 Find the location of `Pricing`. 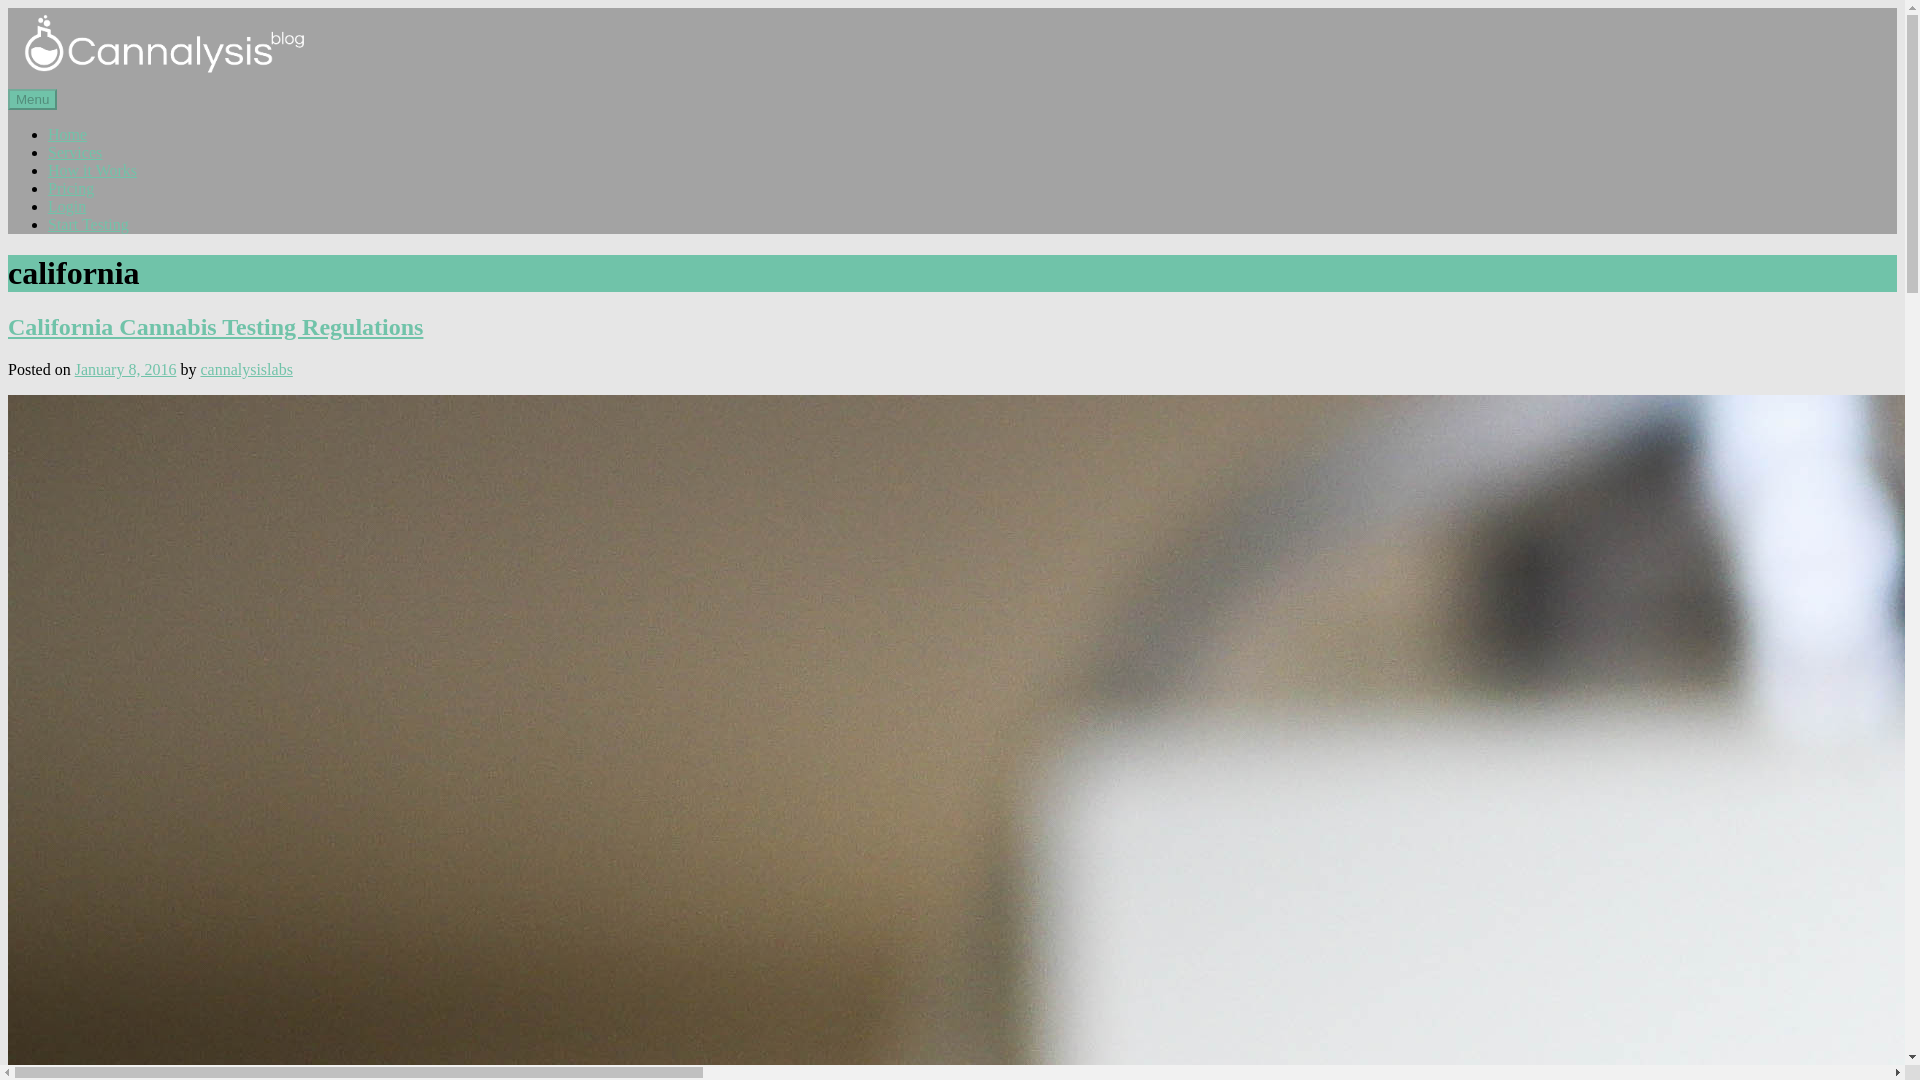

Pricing is located at coordinates (71, 188).